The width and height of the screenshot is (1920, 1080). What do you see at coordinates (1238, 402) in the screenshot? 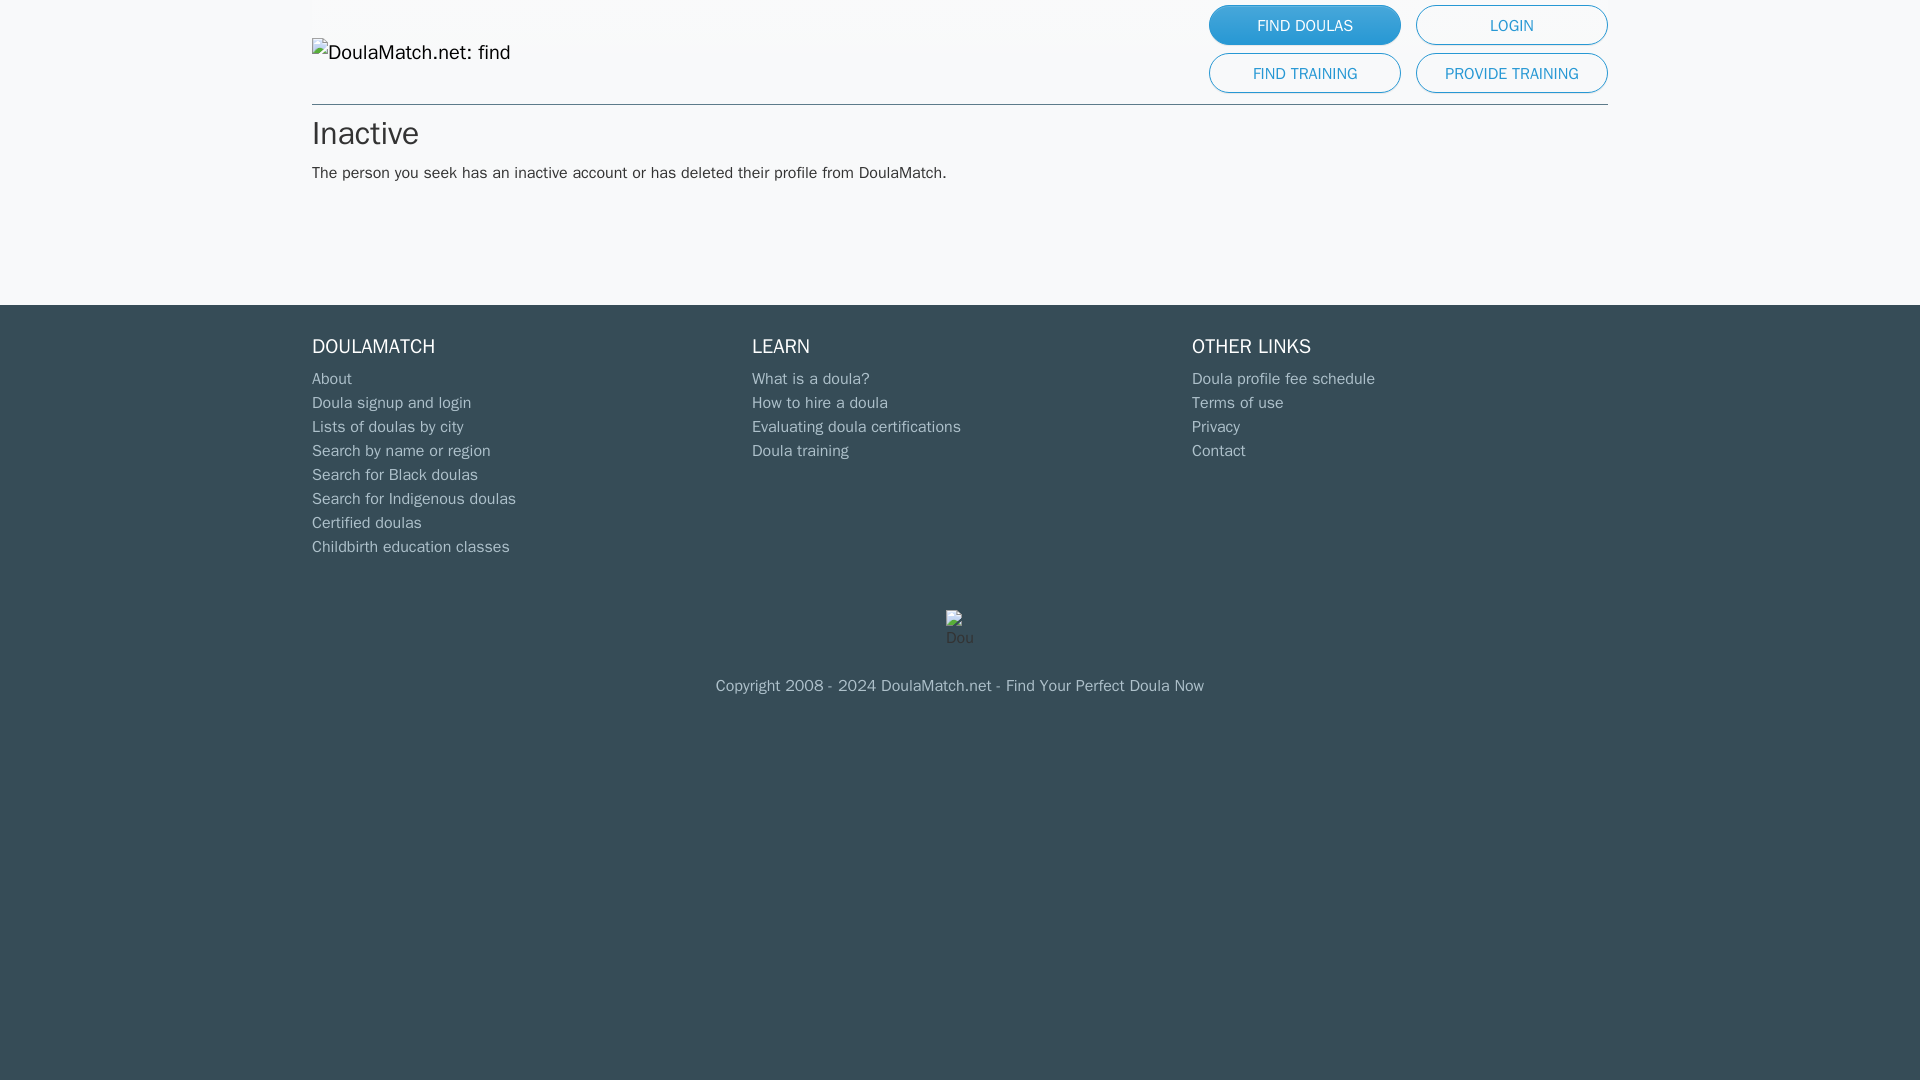
I see `Terms of use` at bounding box center [1238, 402].